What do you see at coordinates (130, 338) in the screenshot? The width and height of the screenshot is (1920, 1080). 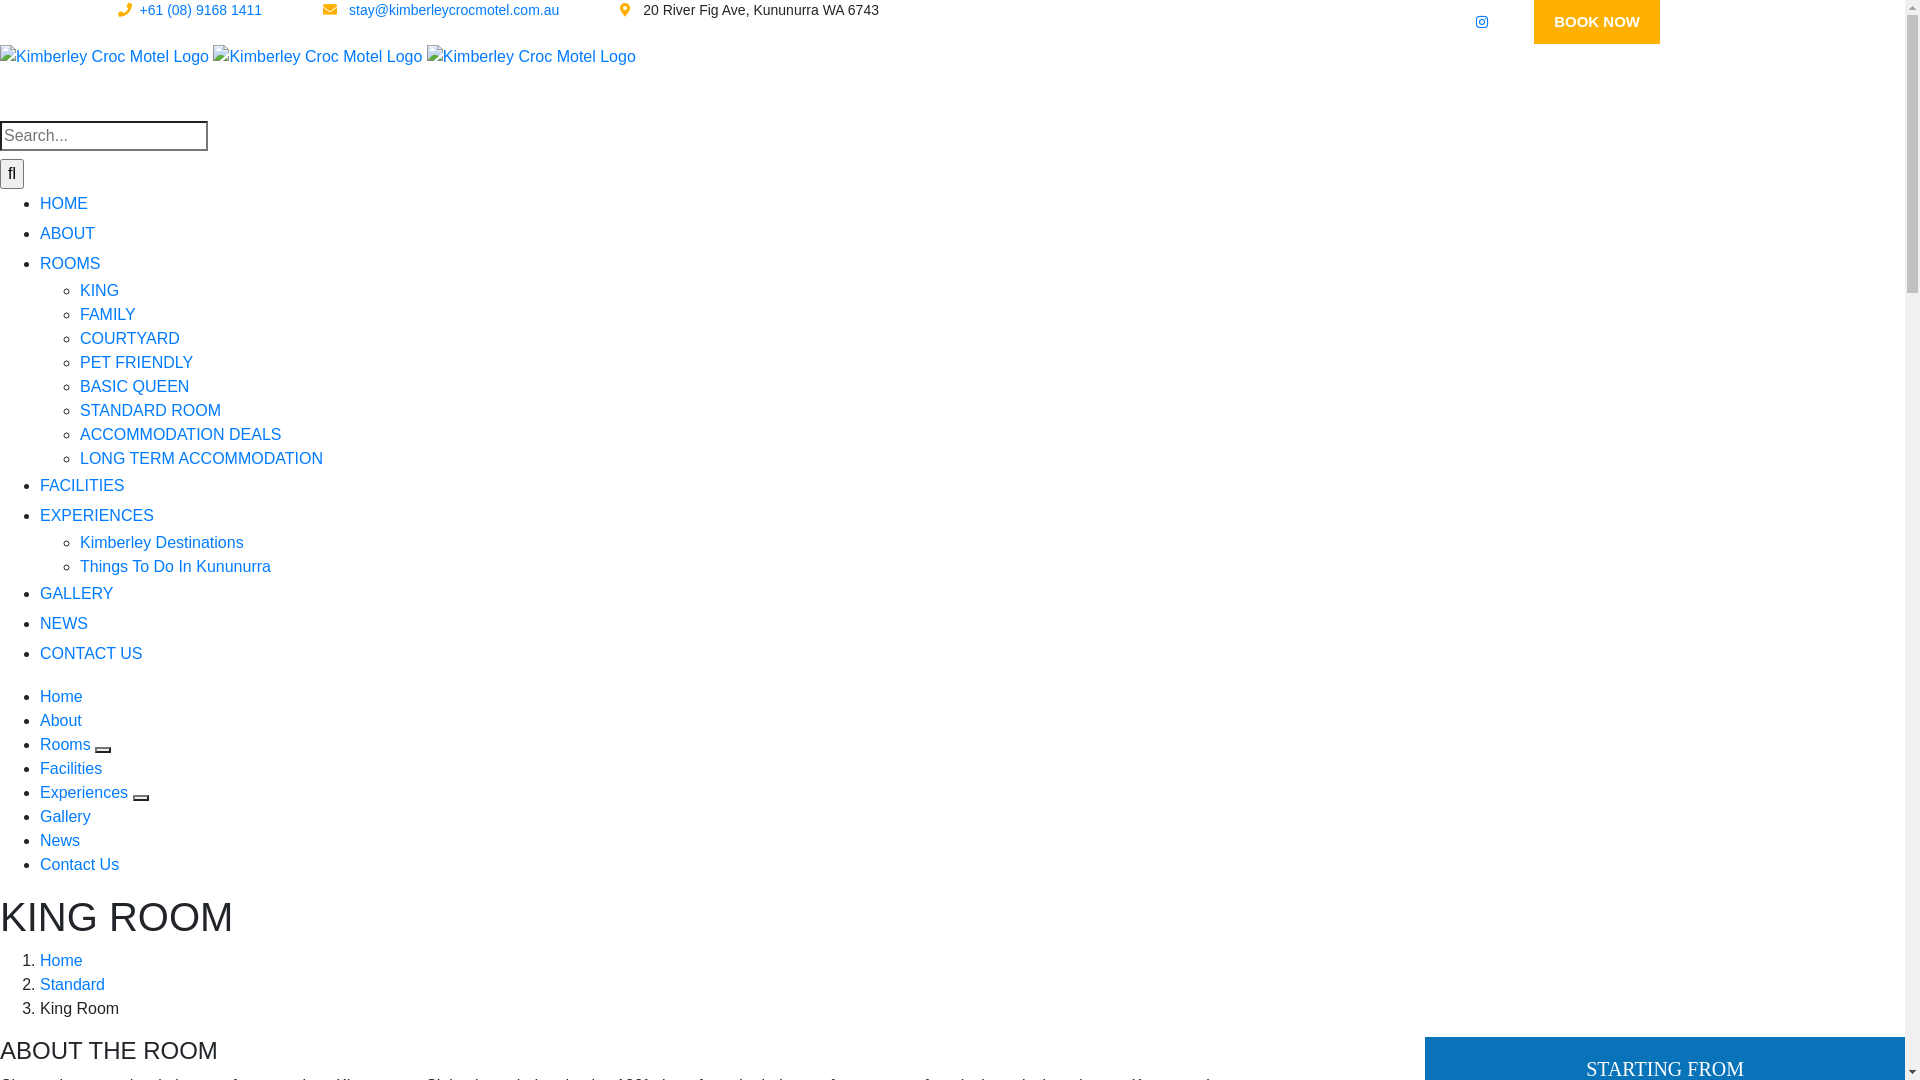 I see `COURTYARD` at bounding box center [130, 338].